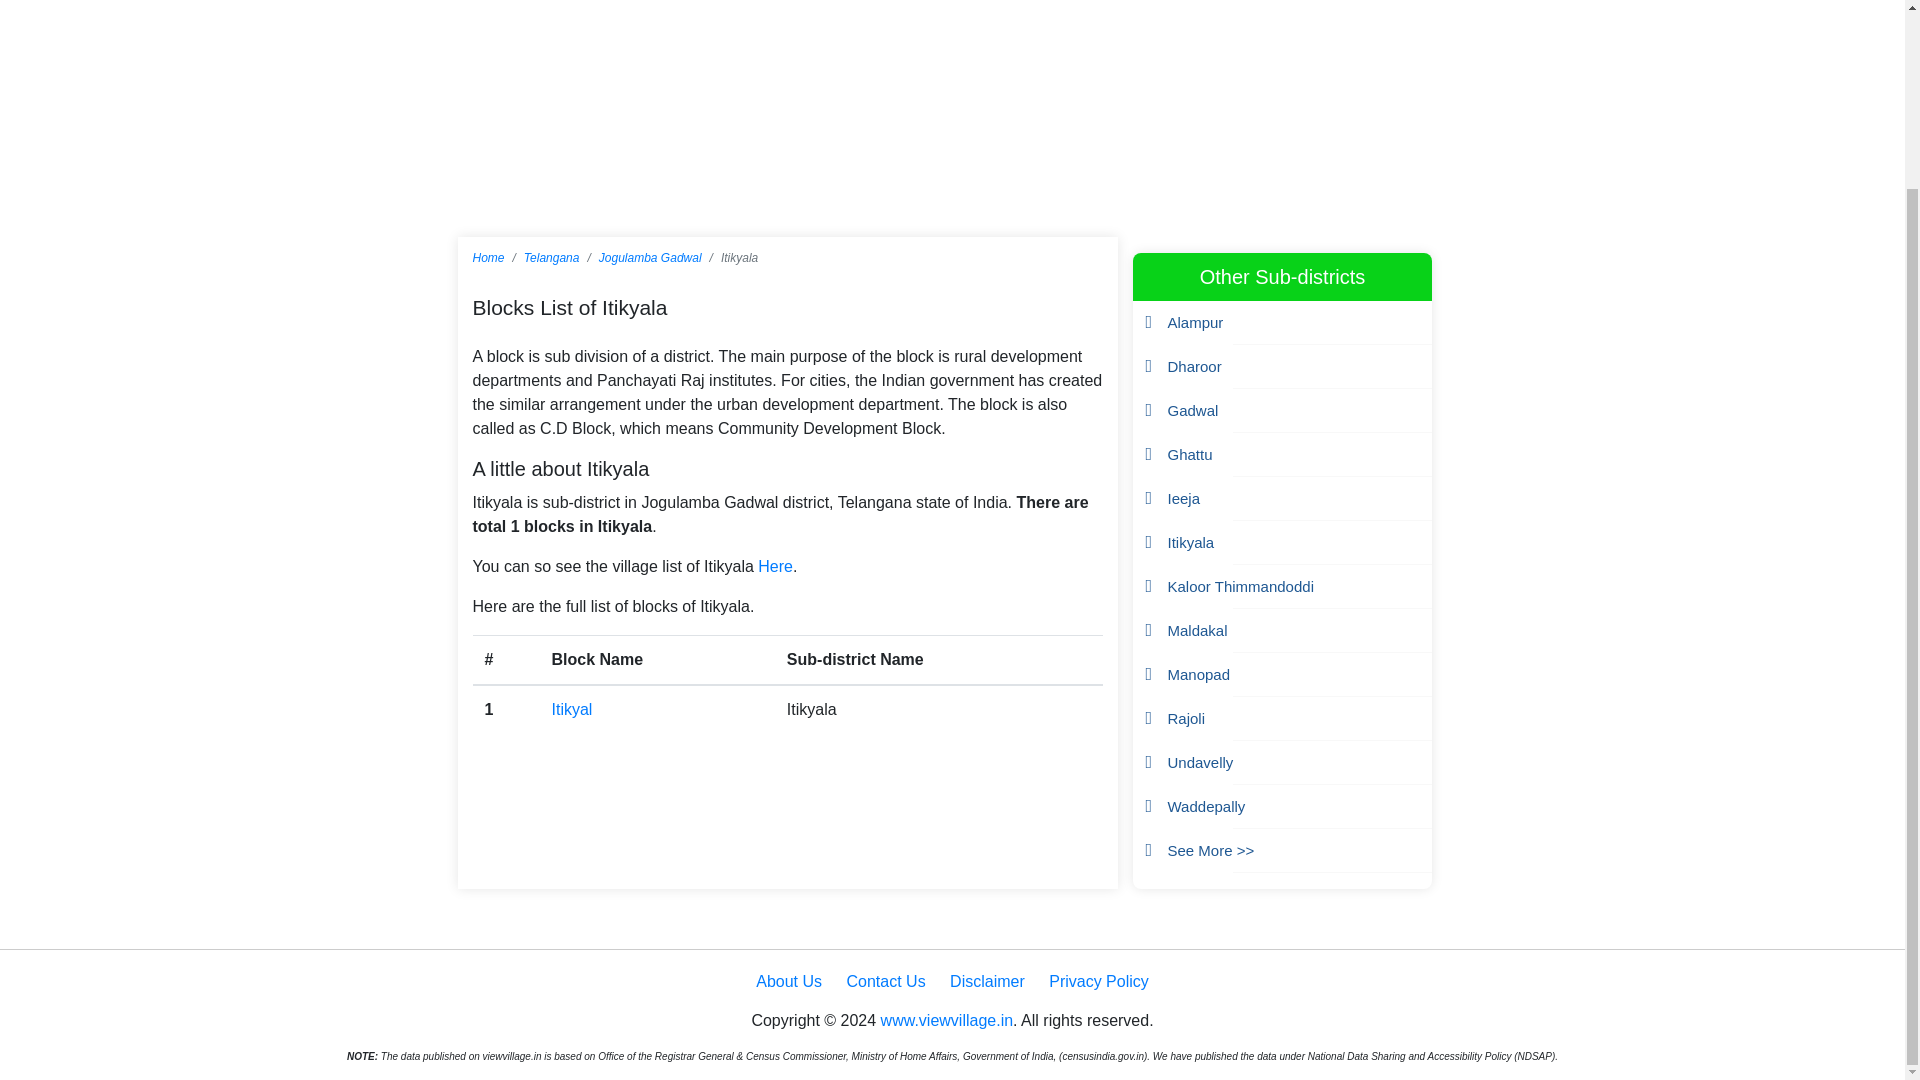 Image resolution: width=1920 pixels, height=1080 pixels. What do you see at coordinates (1193, 410) in the screenshot?
I see `Gadwal` at bounding box center [1193, 410].